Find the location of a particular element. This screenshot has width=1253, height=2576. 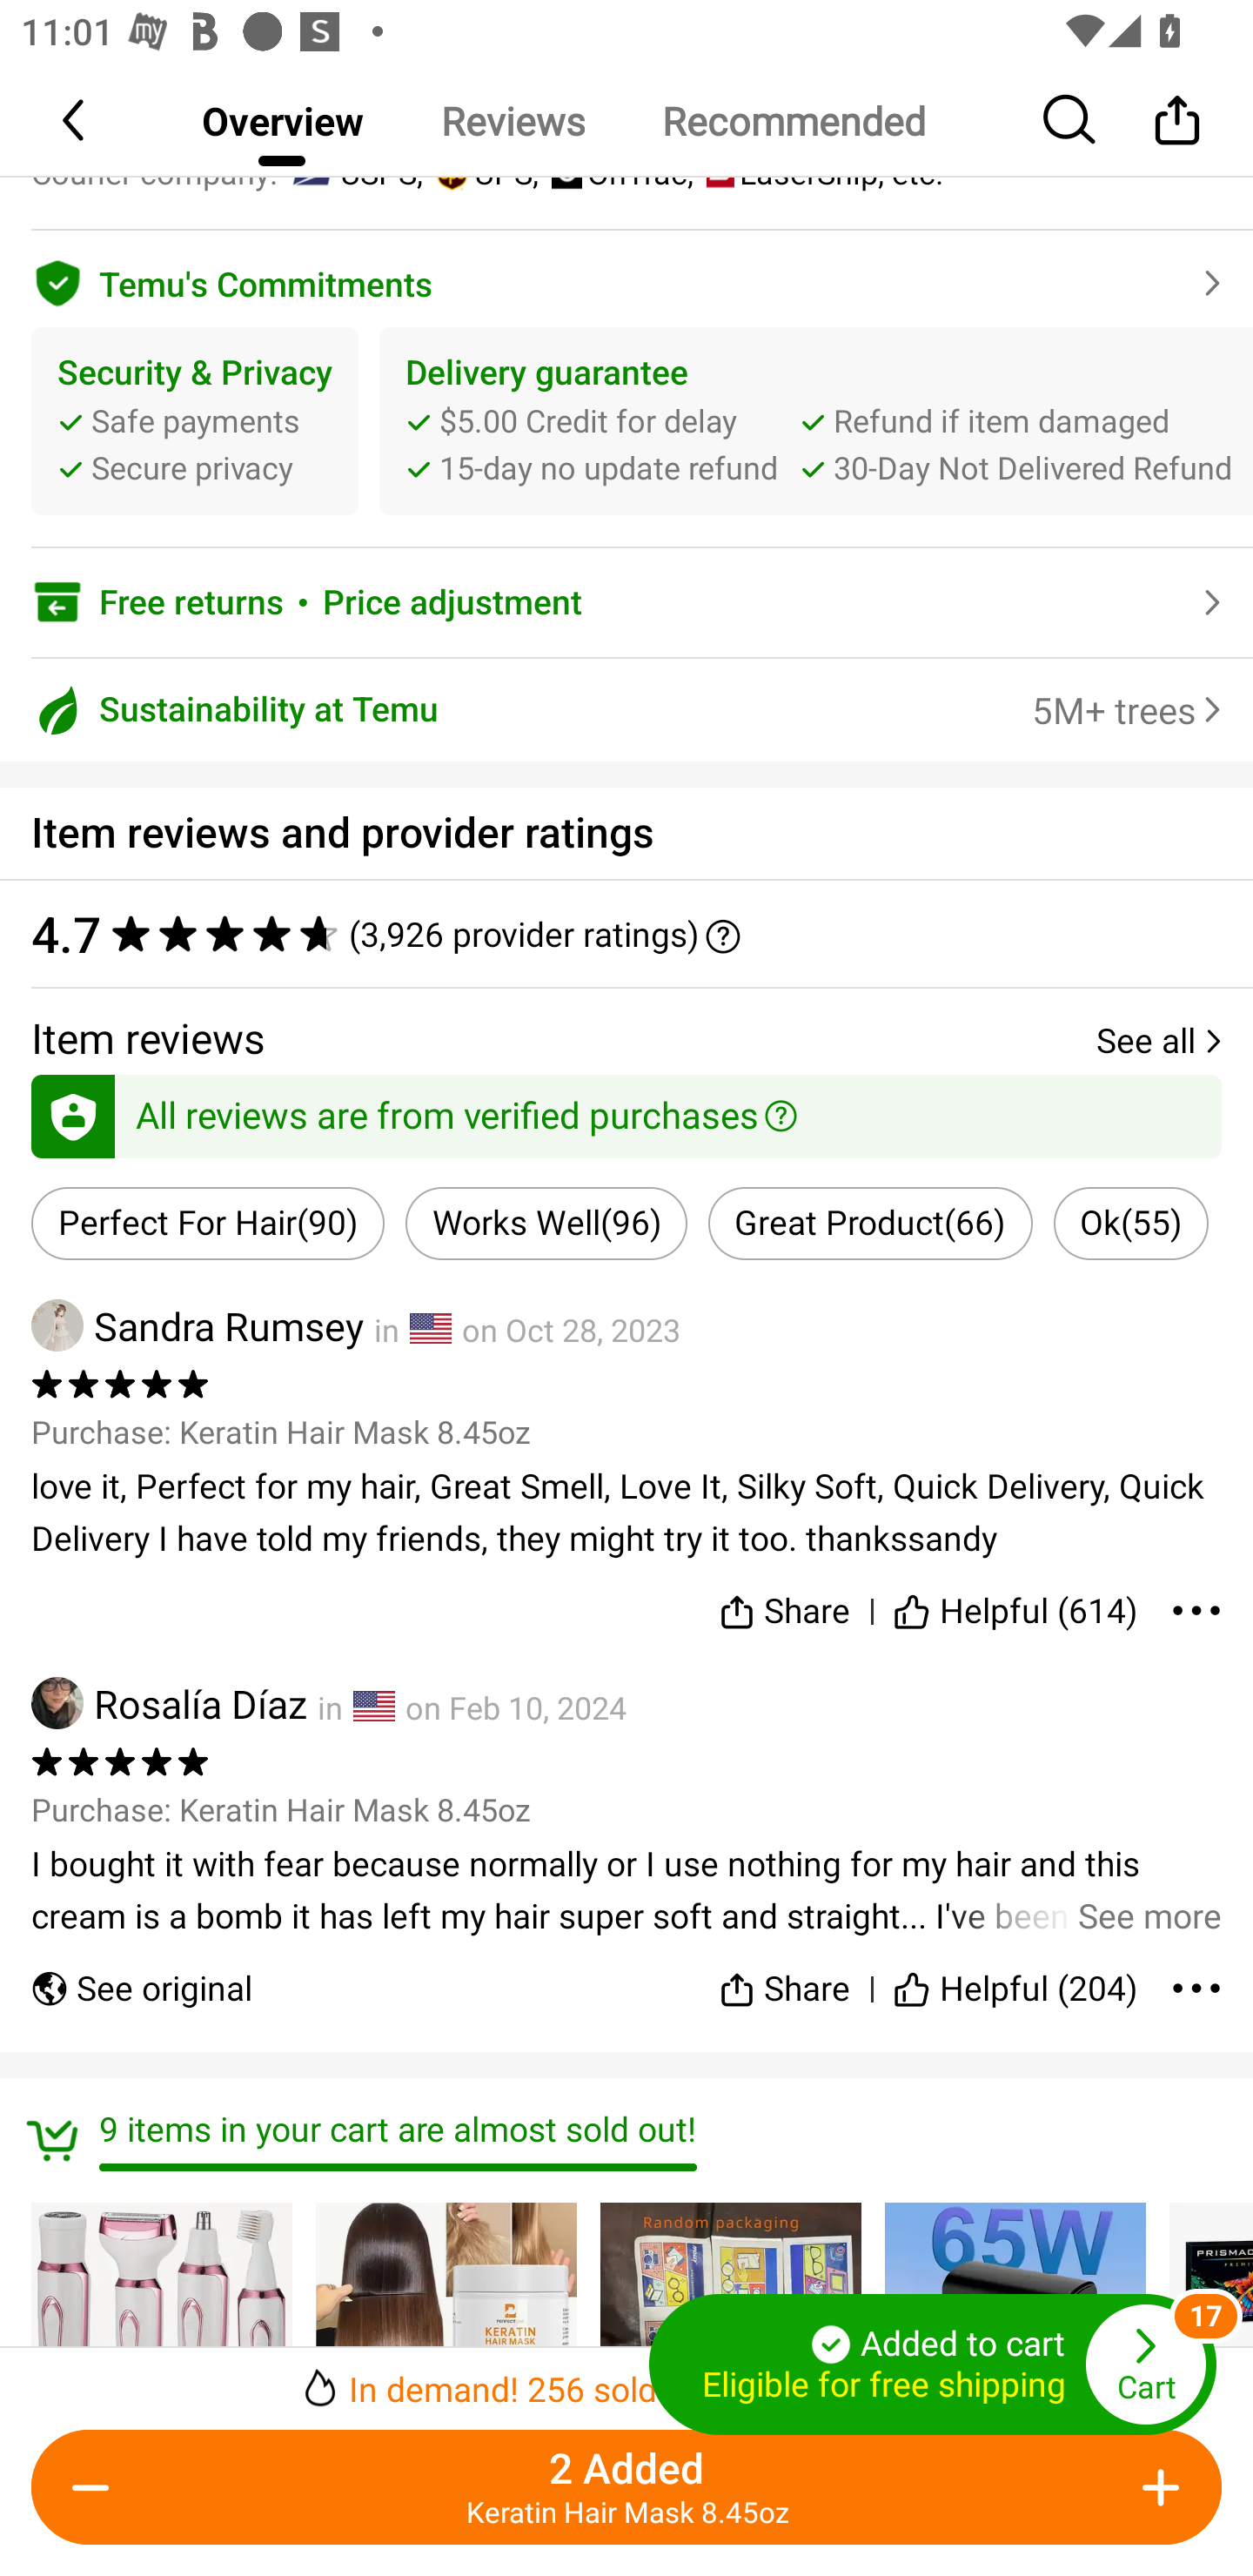

All reviews are from verified purchases  is located at coordinates (626, 1111).